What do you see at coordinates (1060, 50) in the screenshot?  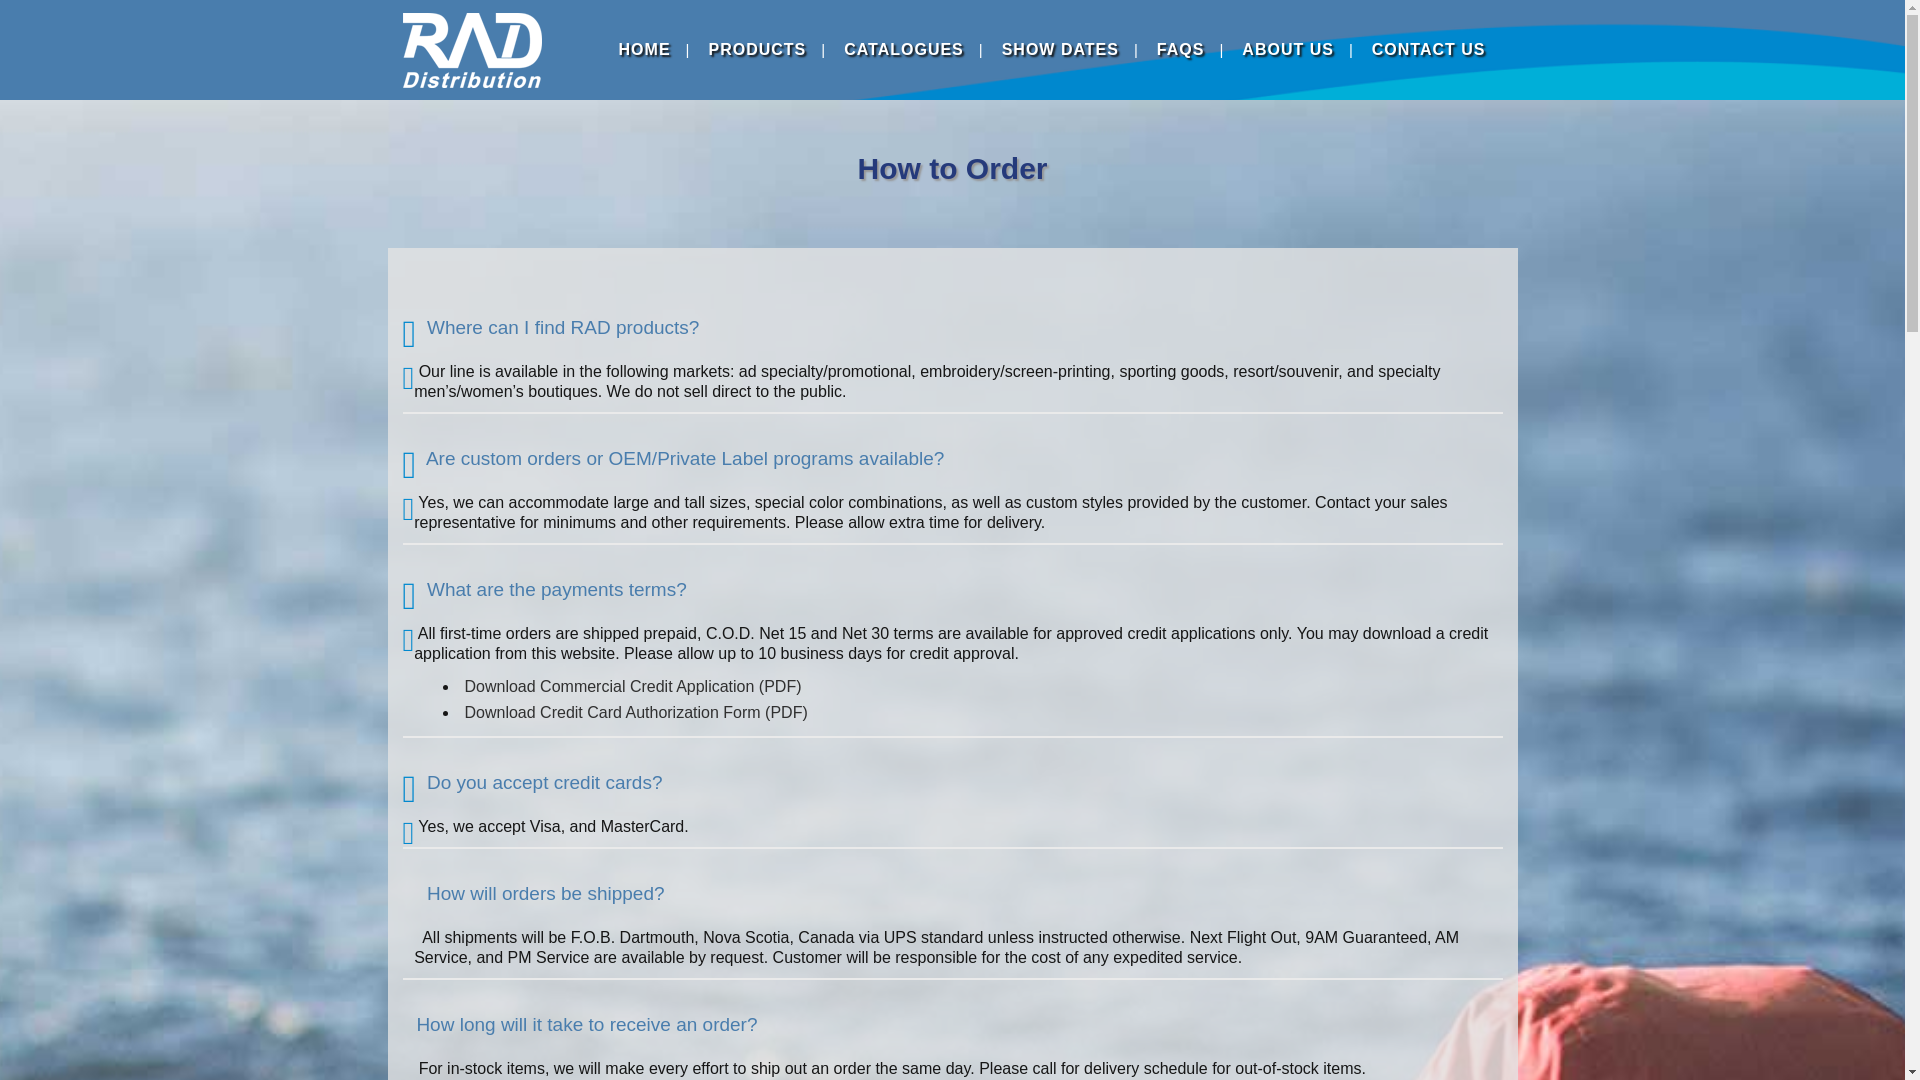 I see `SHOW DATES` at bounding box center [1060, 50].